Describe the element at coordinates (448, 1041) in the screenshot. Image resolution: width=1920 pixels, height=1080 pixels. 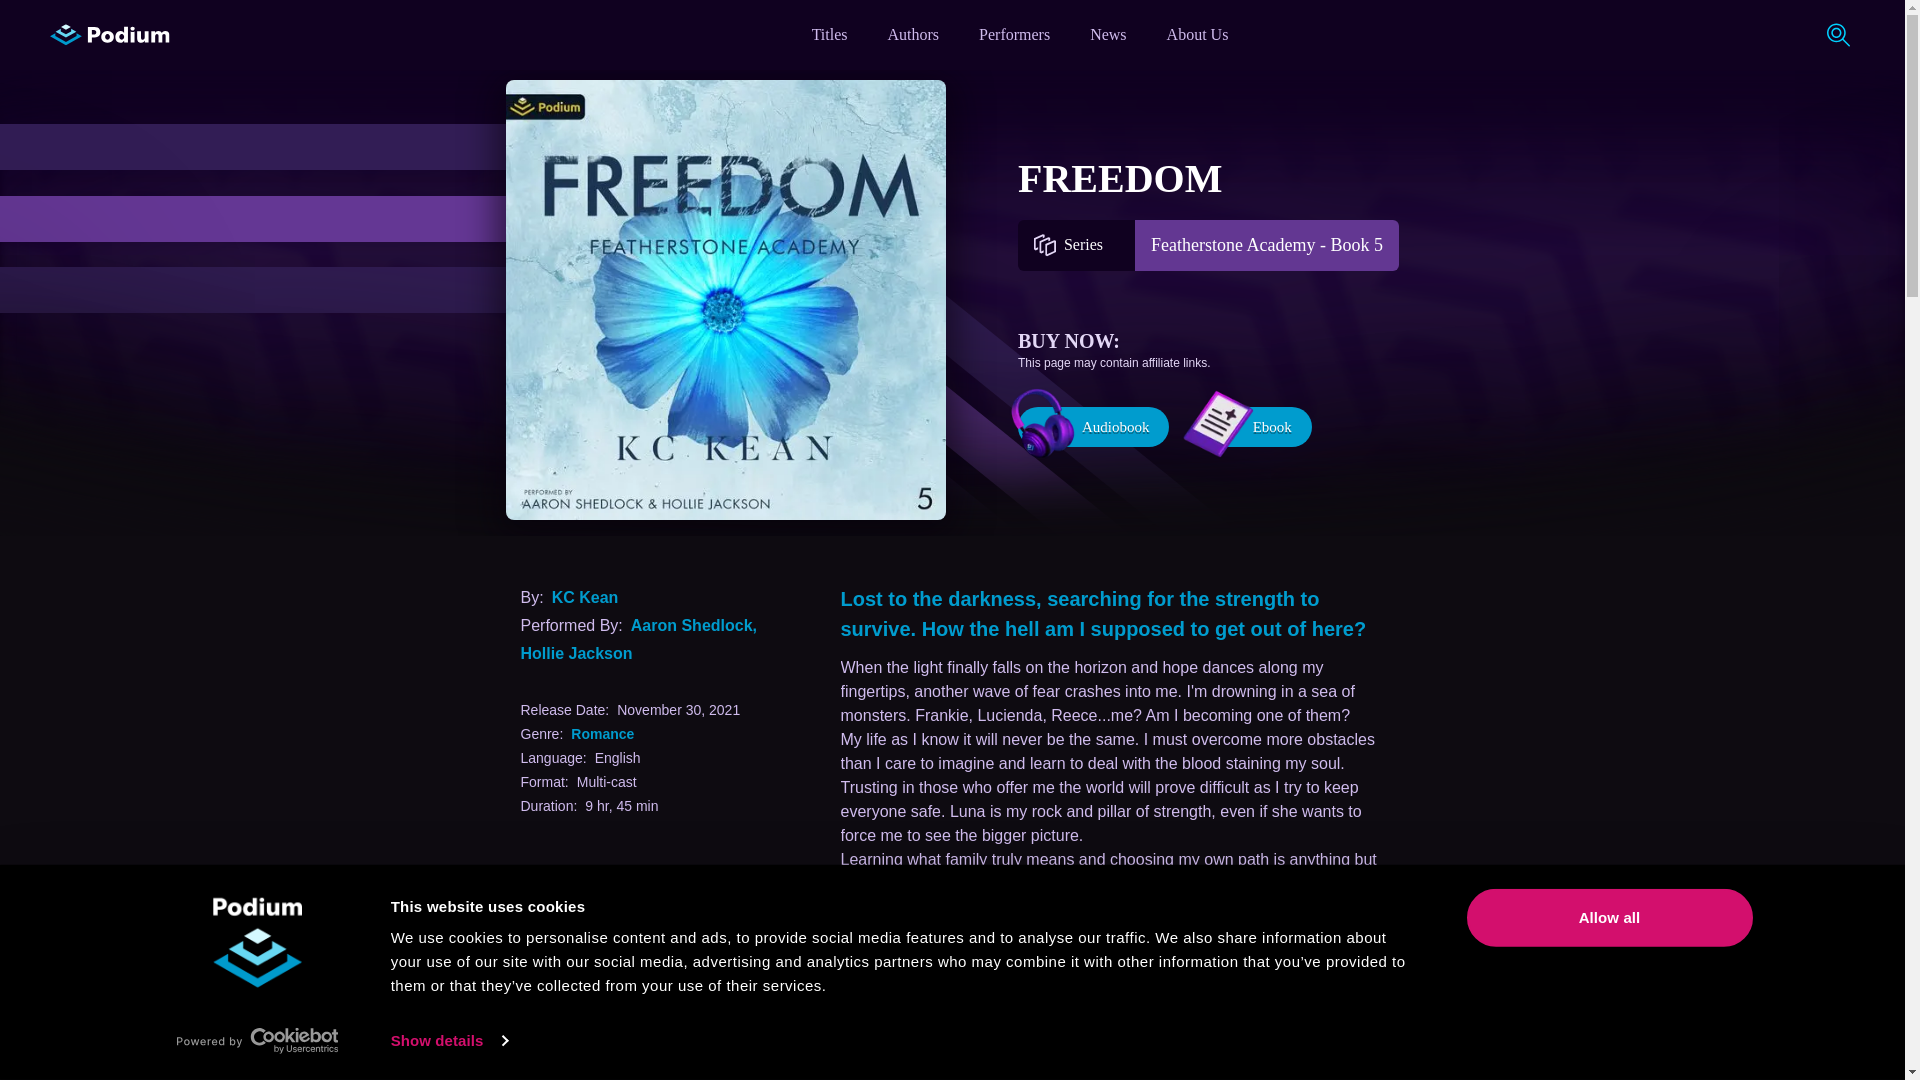
I see `Show details` at that location.